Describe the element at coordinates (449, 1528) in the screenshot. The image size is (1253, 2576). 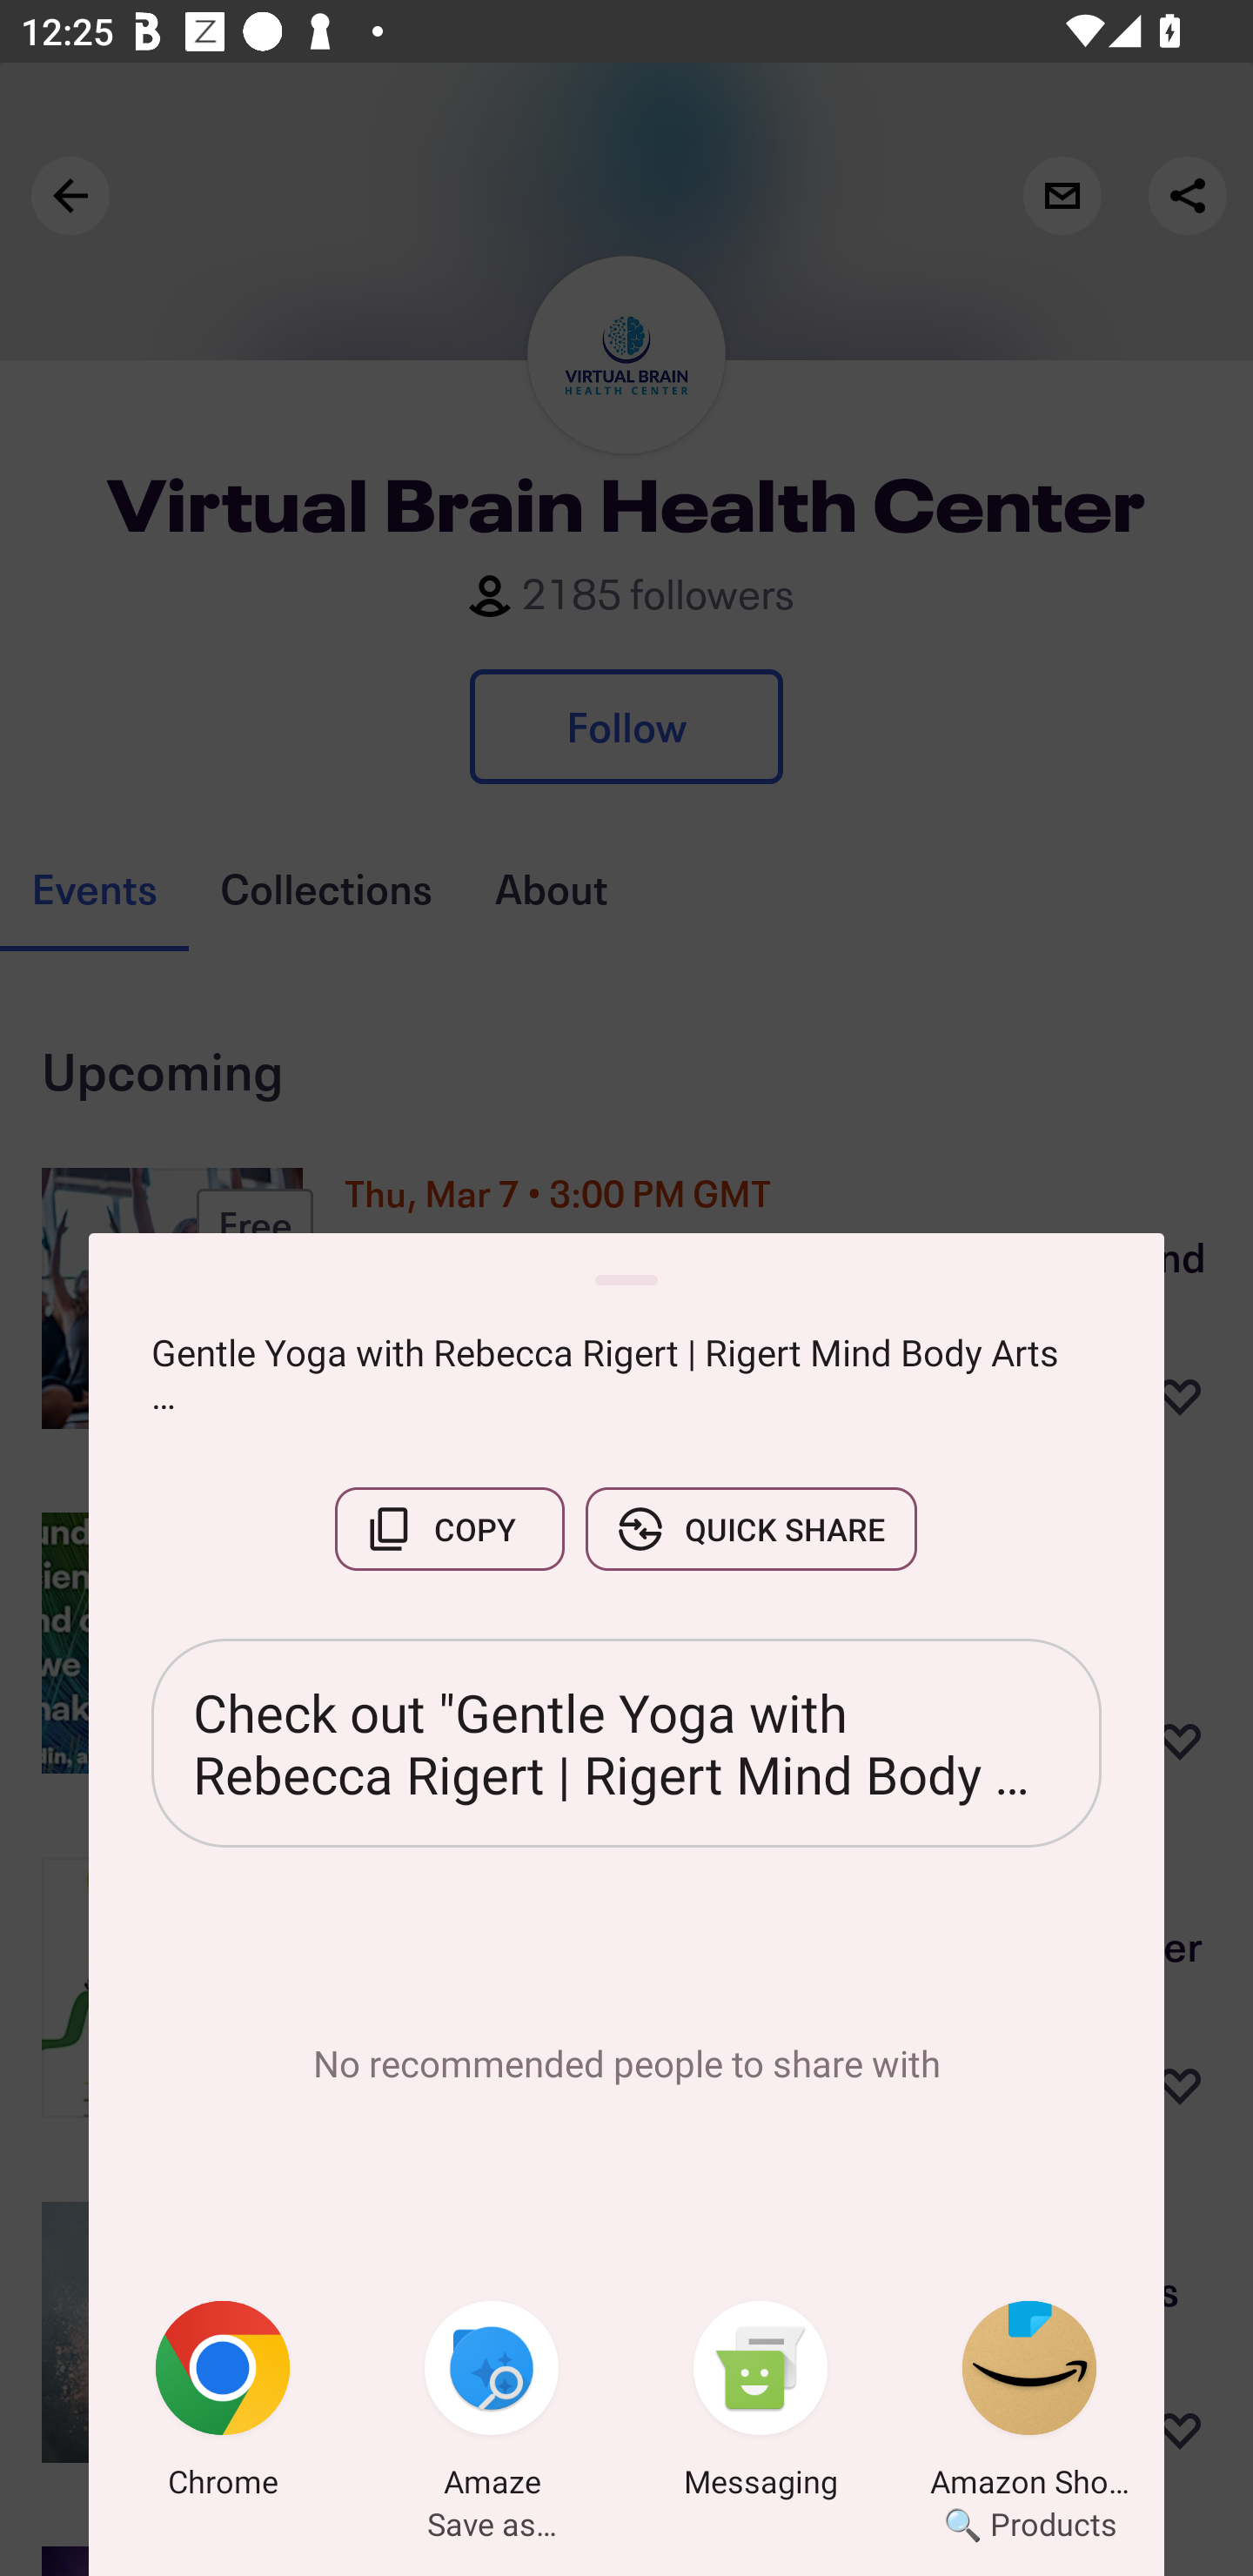
I see `COPY` at that location.